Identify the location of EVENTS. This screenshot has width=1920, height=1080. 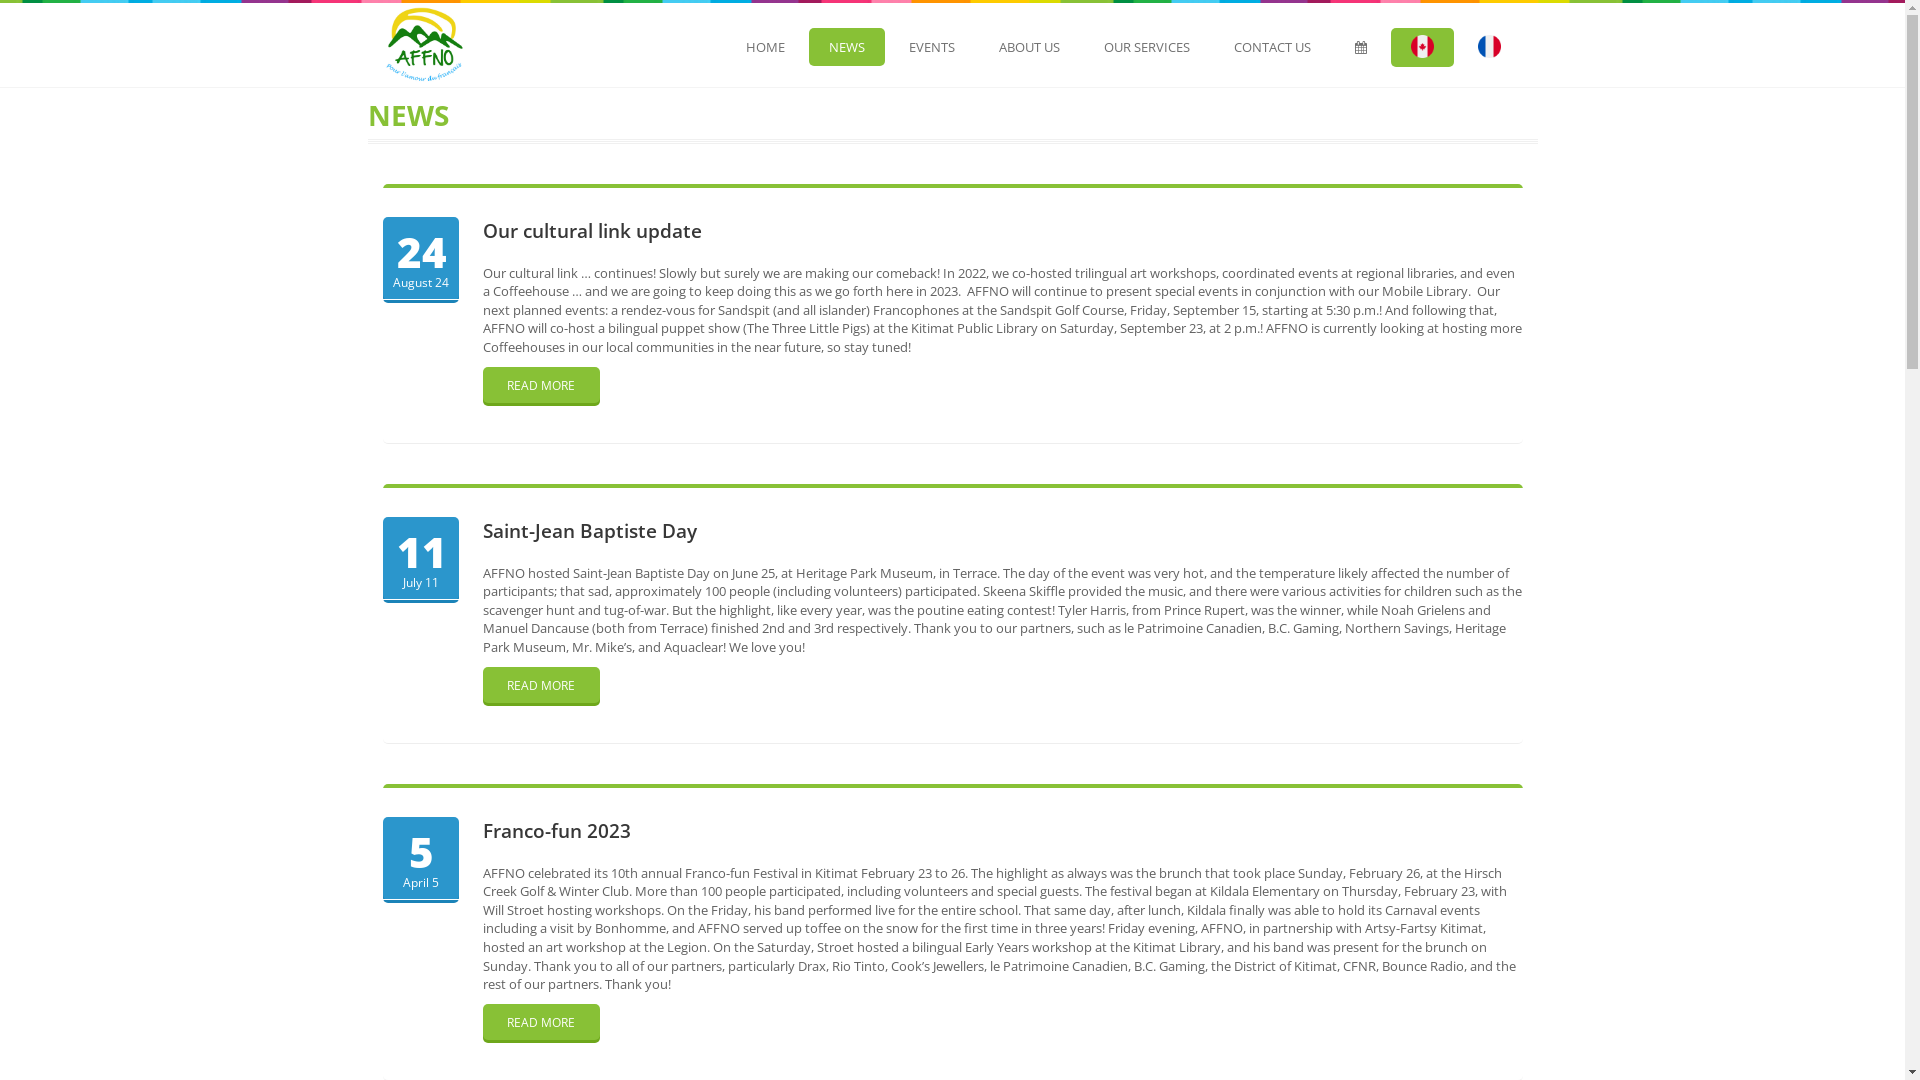
(931, 47).